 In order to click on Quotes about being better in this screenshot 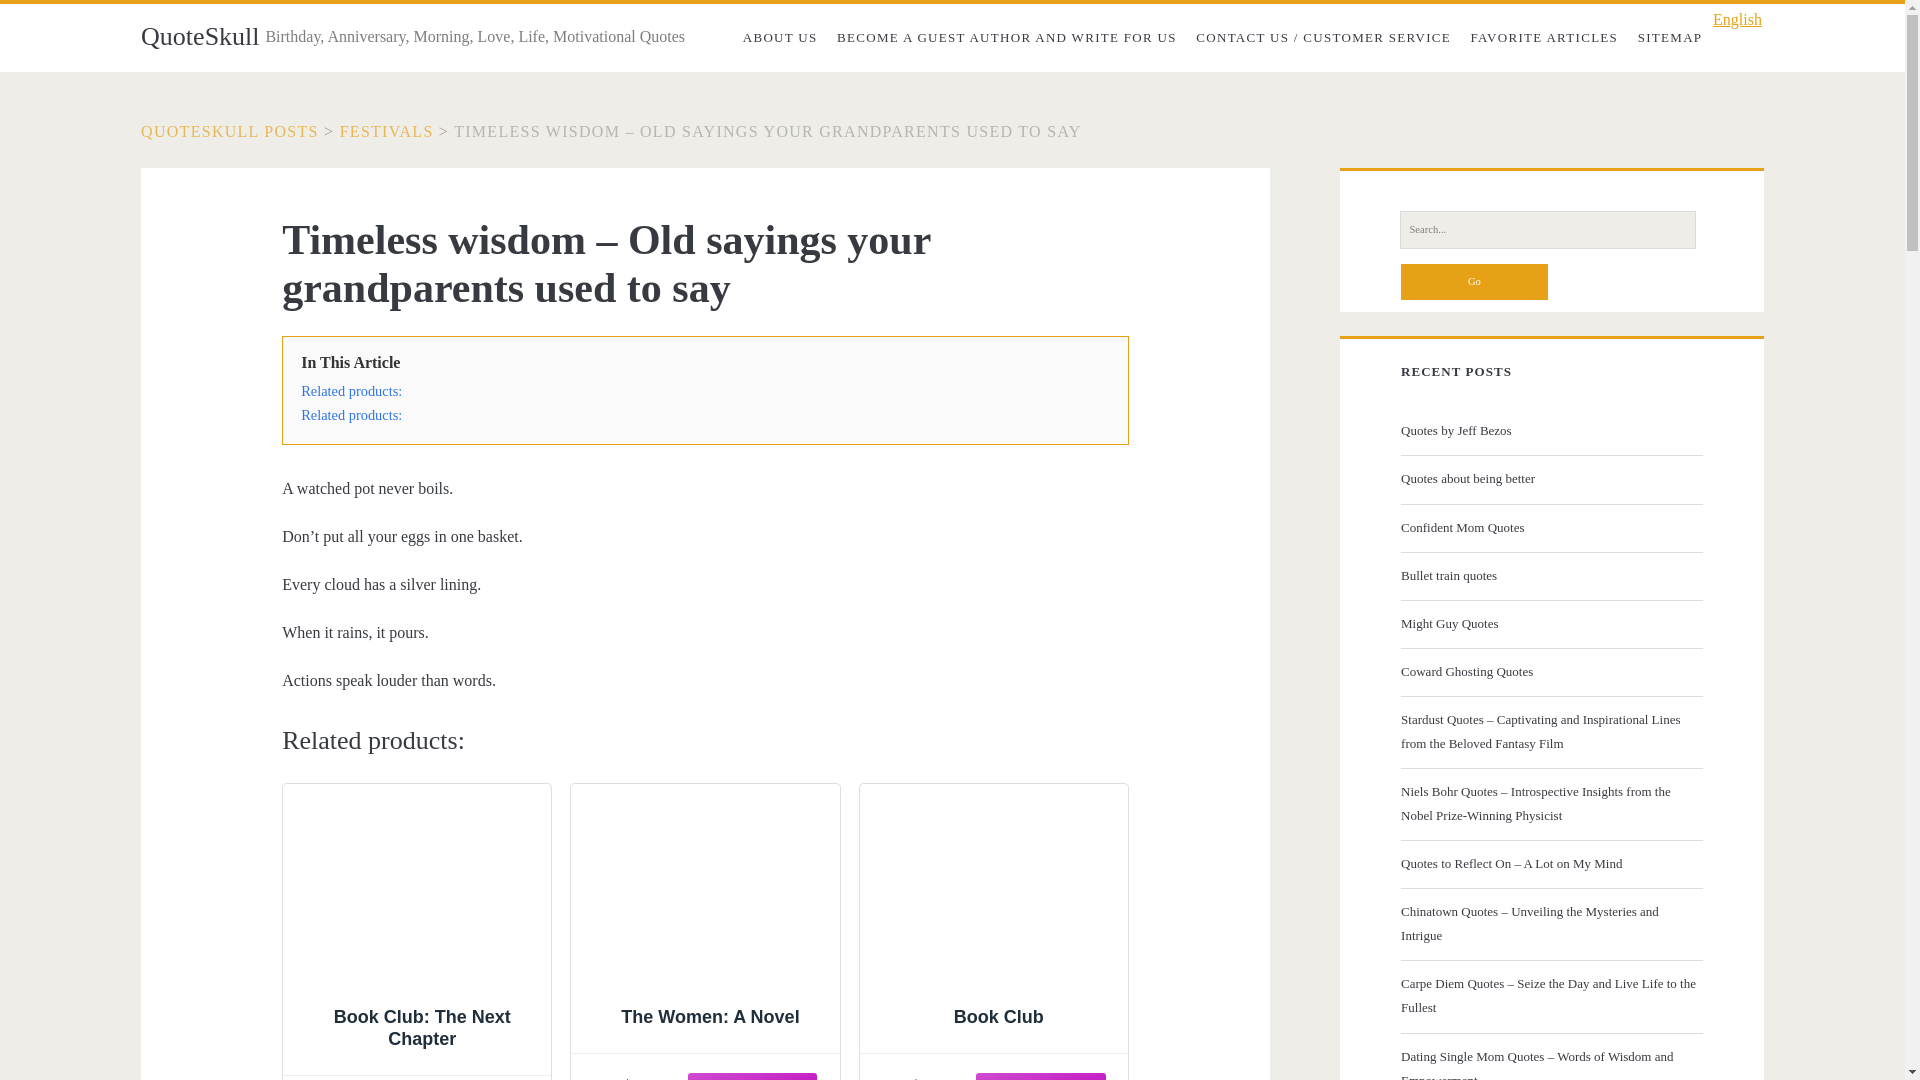, I will do `click(1549, 478)`.